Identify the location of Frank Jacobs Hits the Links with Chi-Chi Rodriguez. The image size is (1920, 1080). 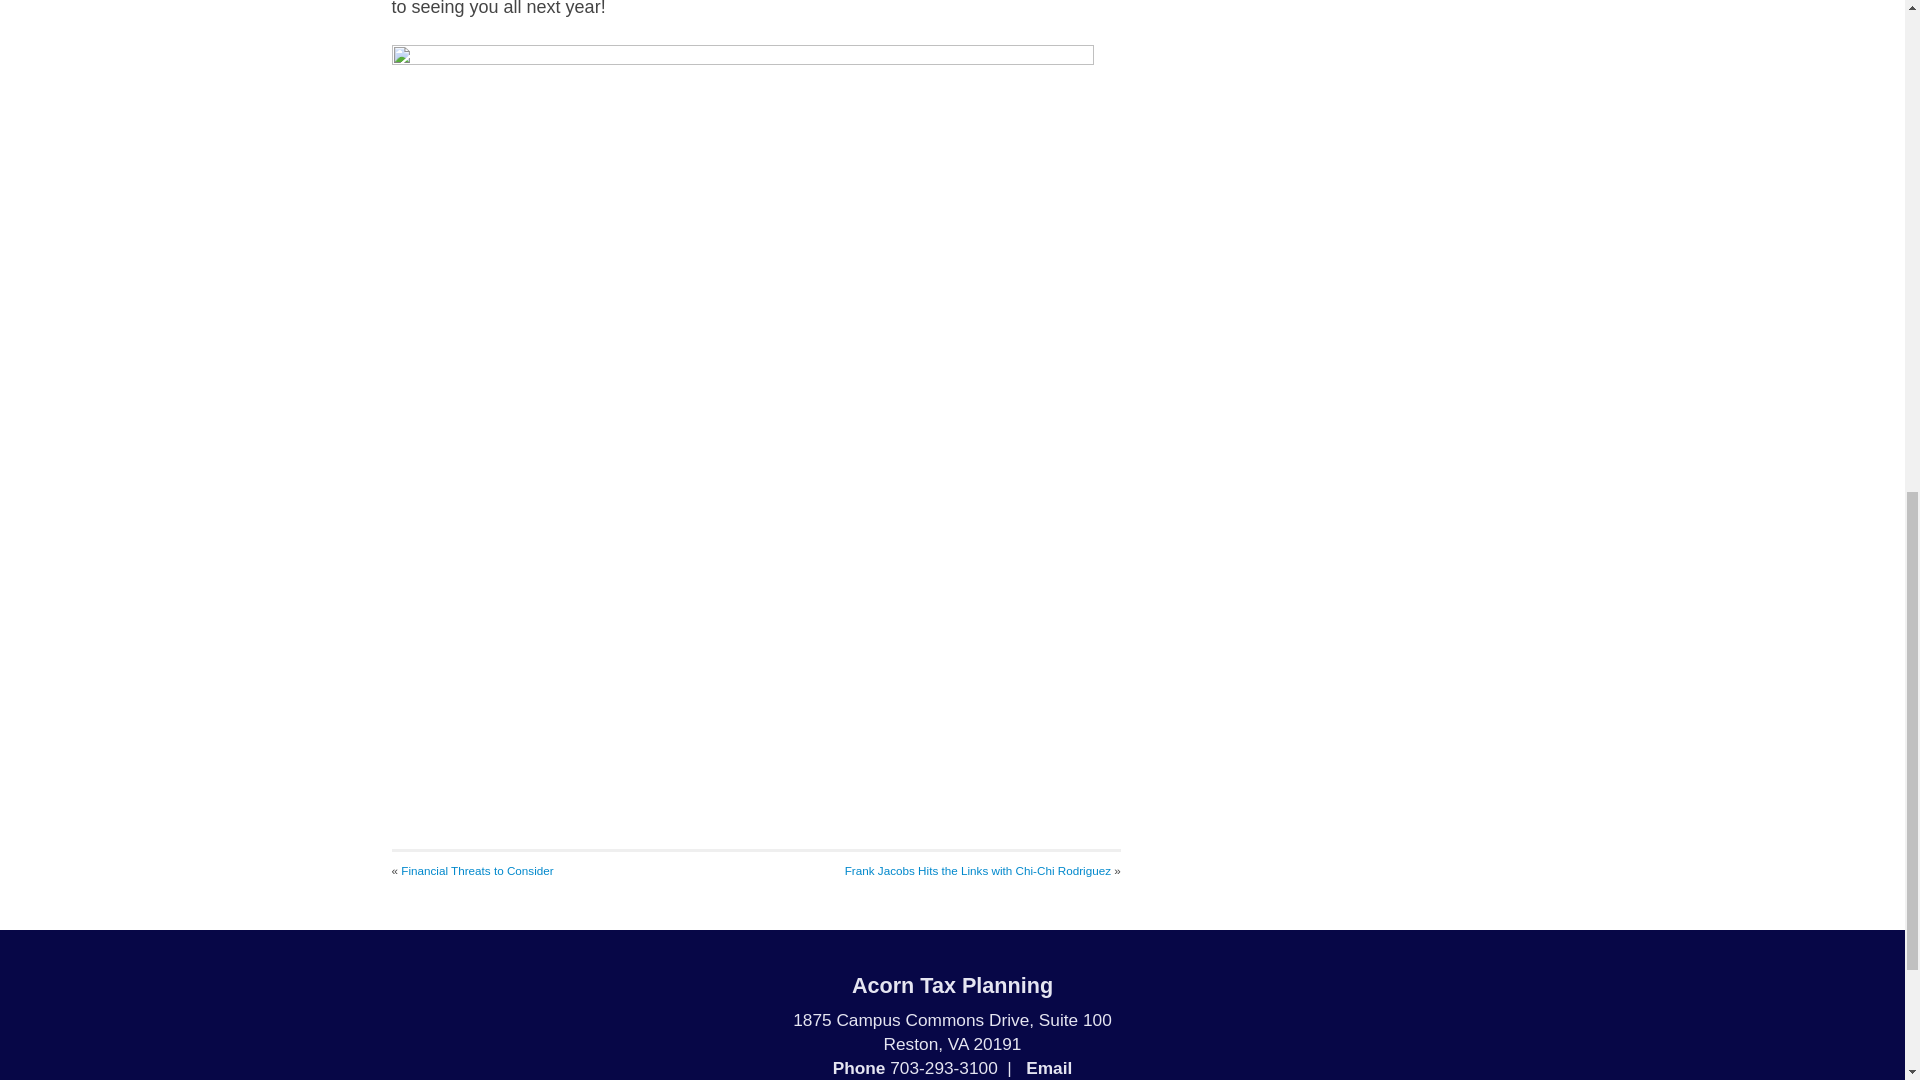
(978, 870).